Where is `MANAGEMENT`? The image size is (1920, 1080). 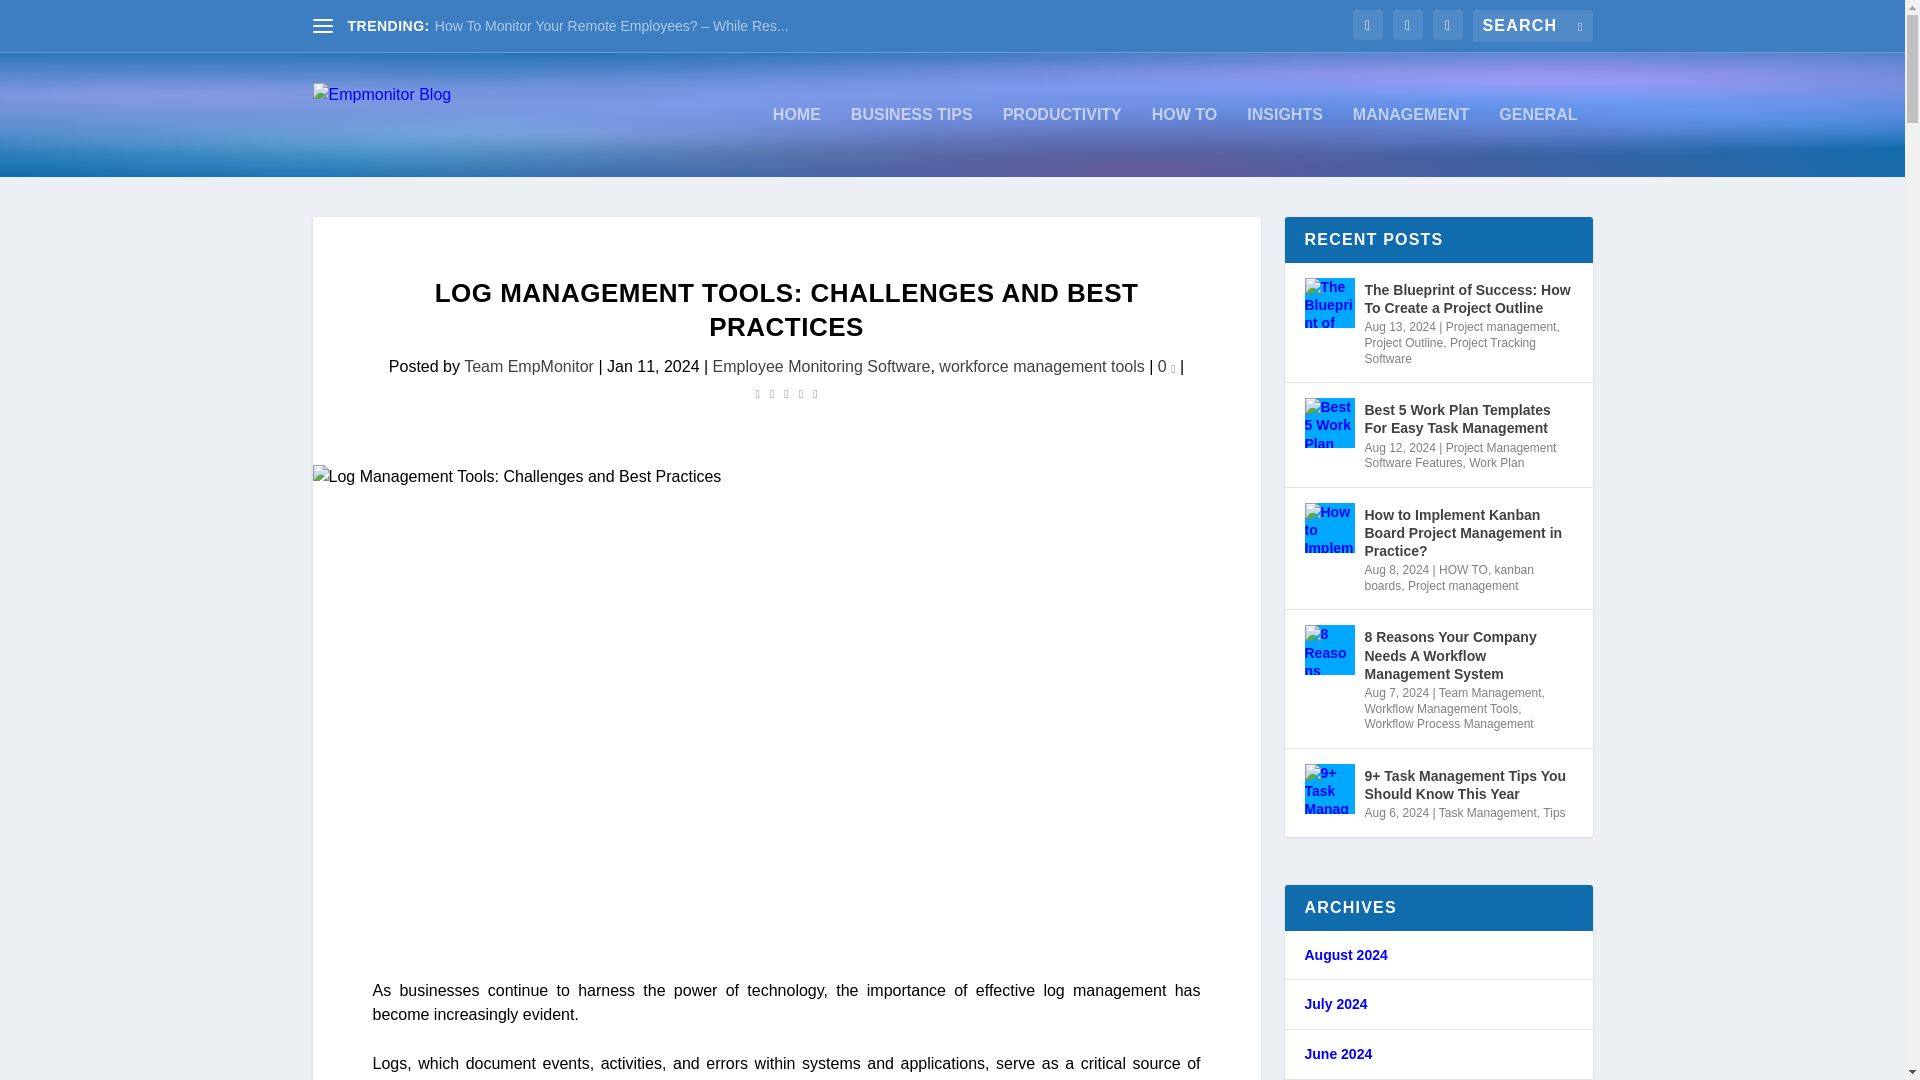 MANAGEMENT is located at coordinates (1410, 142).